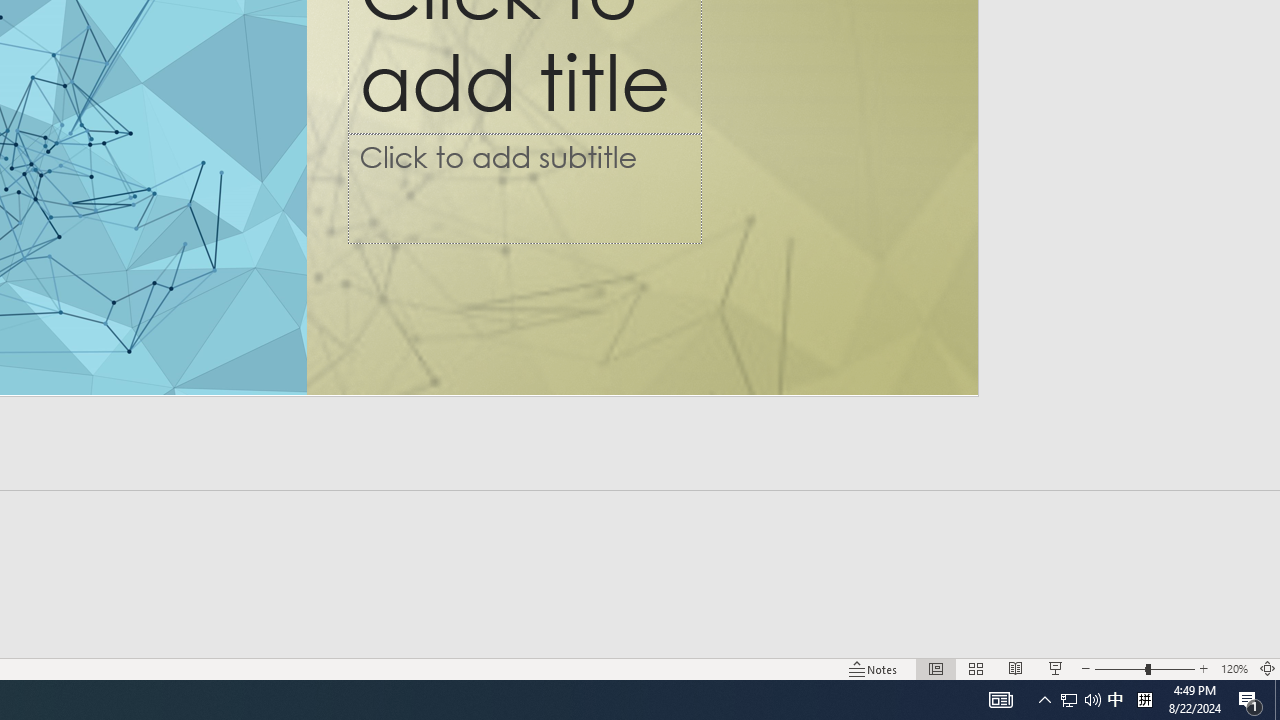 Image resolution: width=1280 pixels, height=720 pixels. I want to click on Zoom 120%, so click(1234, 668).